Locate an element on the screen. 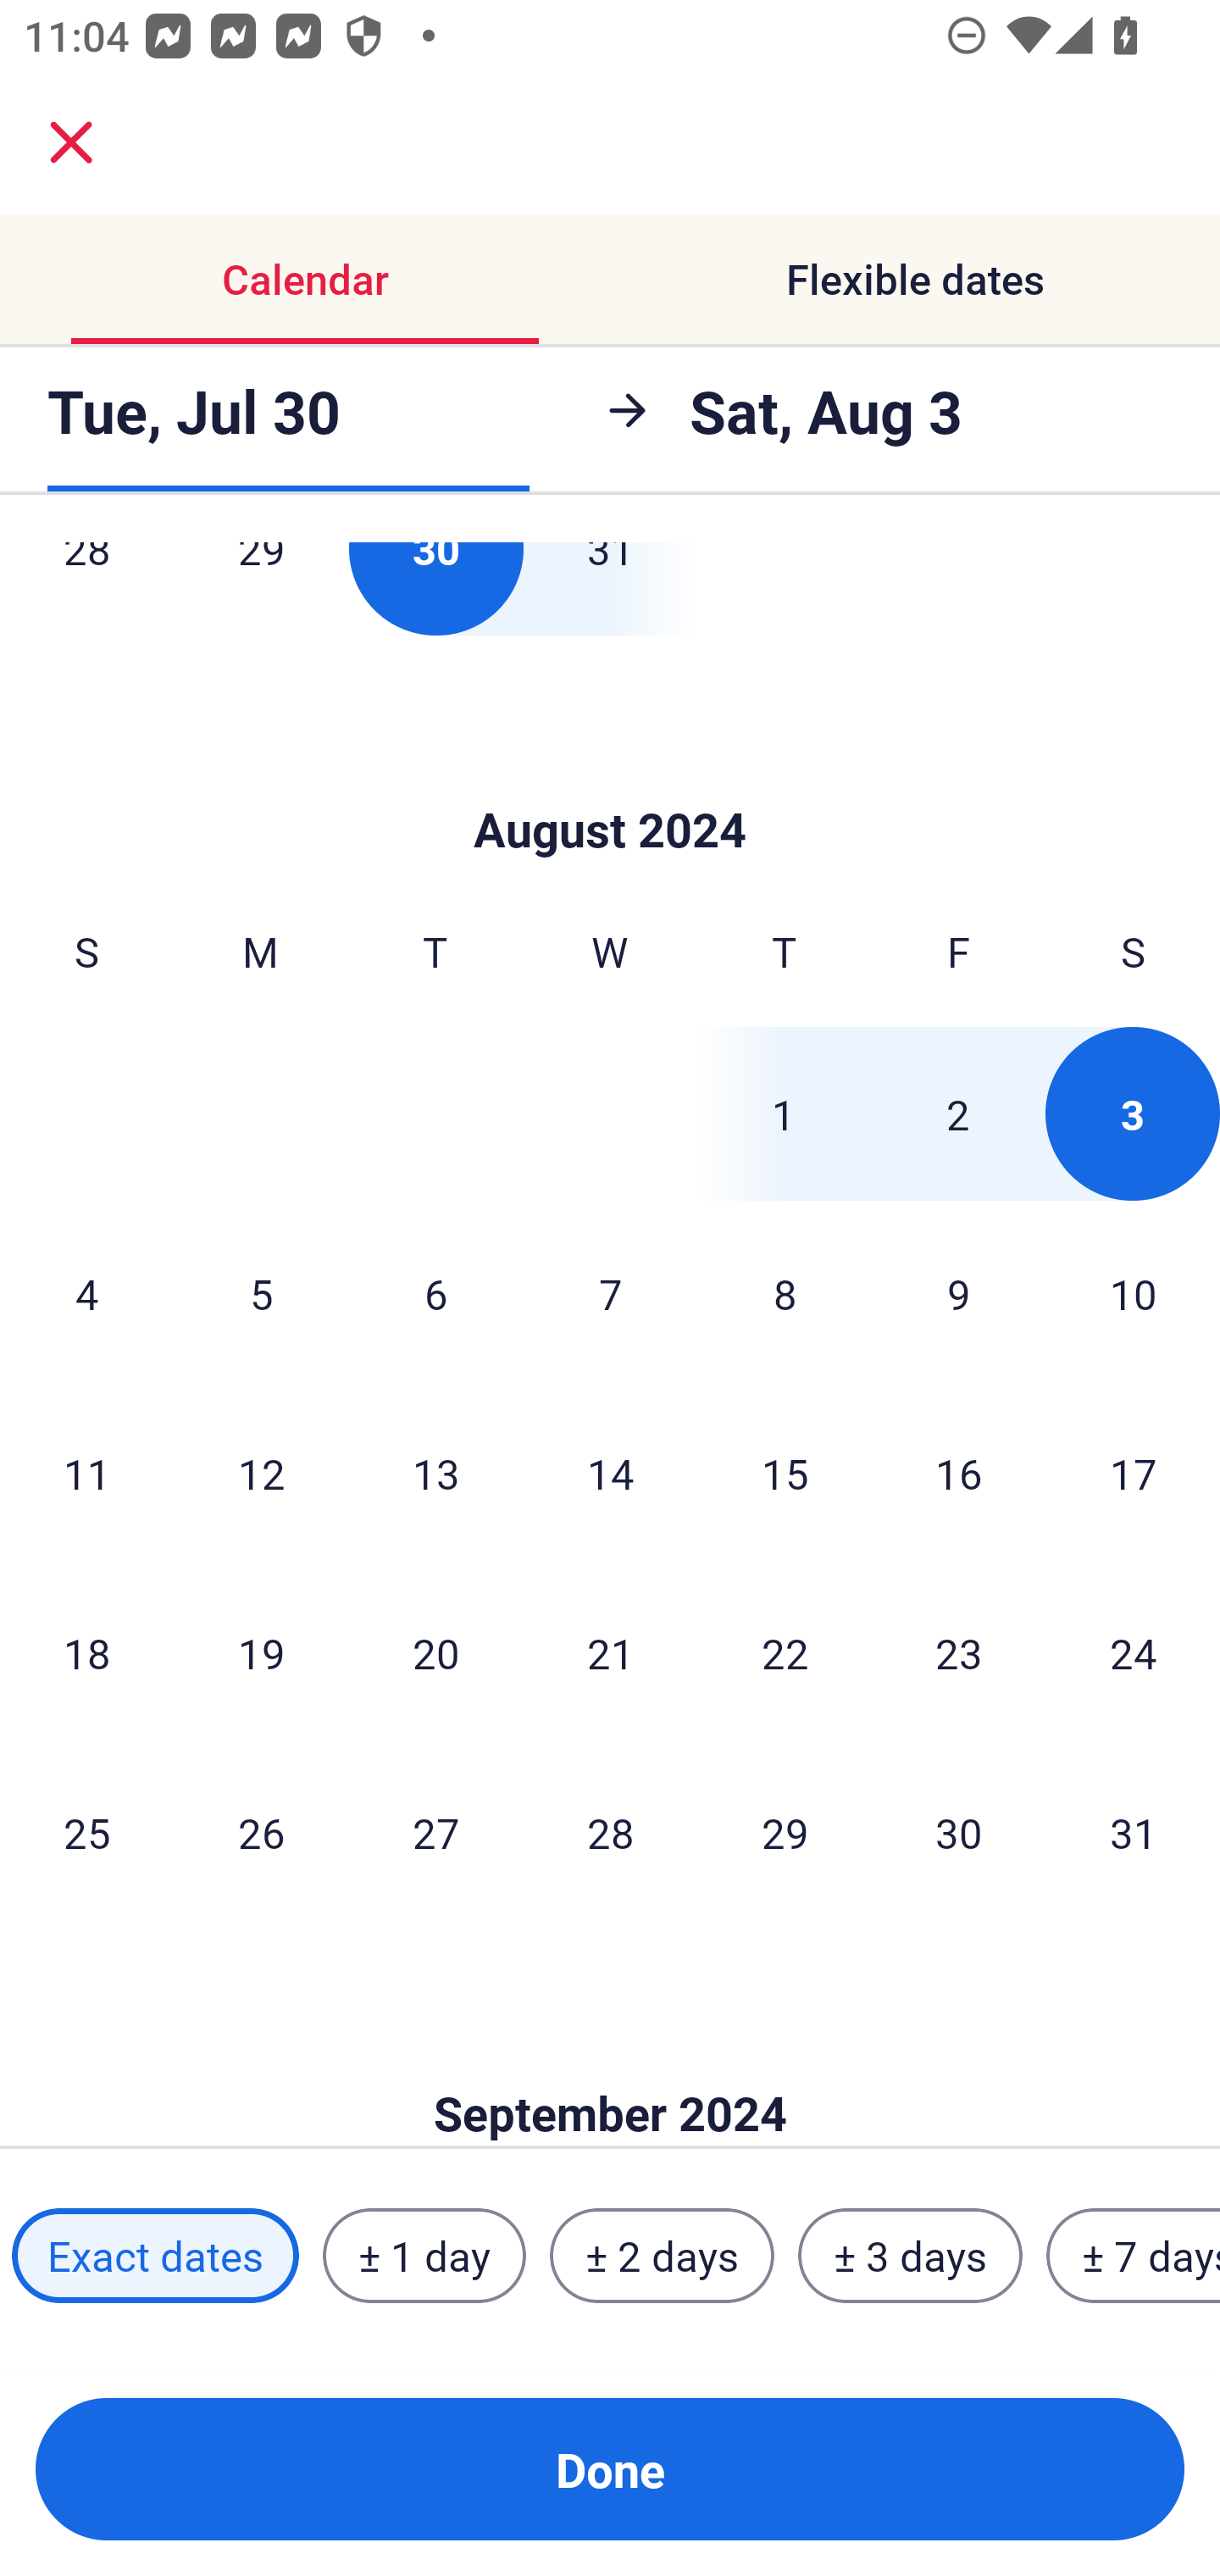  10 Saturday, August 10, 2024 is located at coordinates (1134, 1293).